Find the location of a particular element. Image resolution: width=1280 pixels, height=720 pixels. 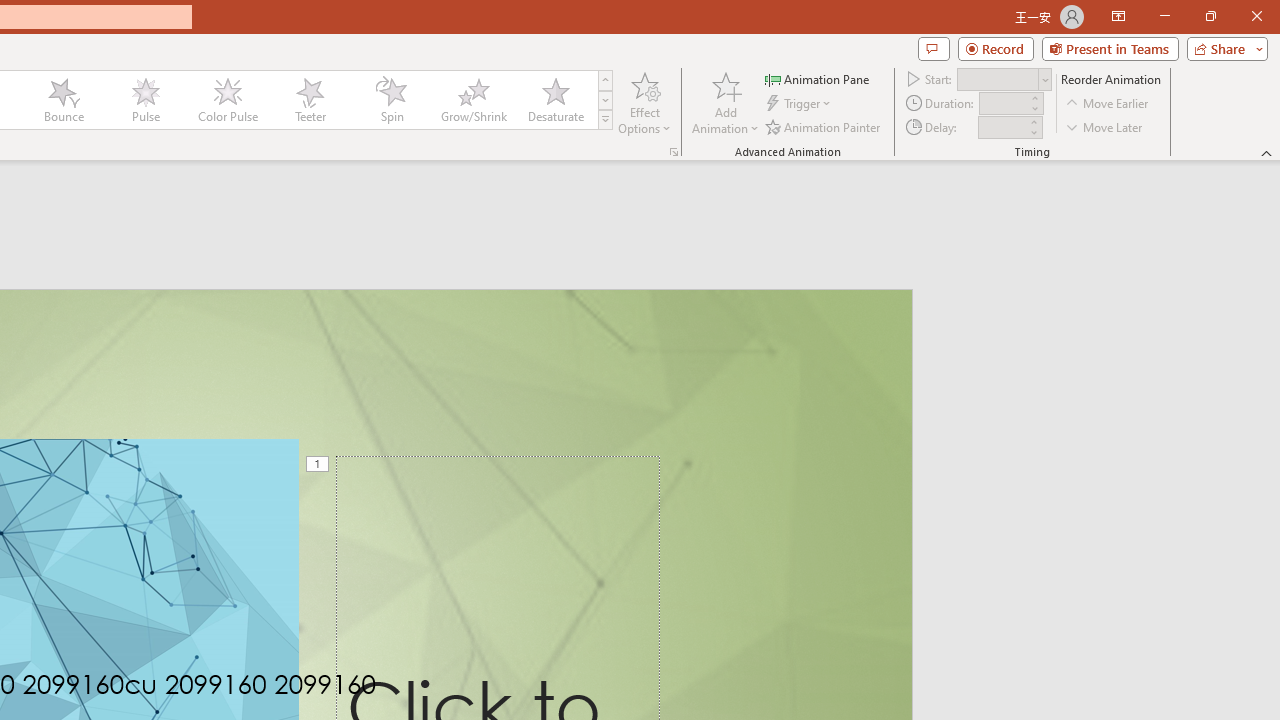

Animation Duration is located at coordinates (1003, 104).